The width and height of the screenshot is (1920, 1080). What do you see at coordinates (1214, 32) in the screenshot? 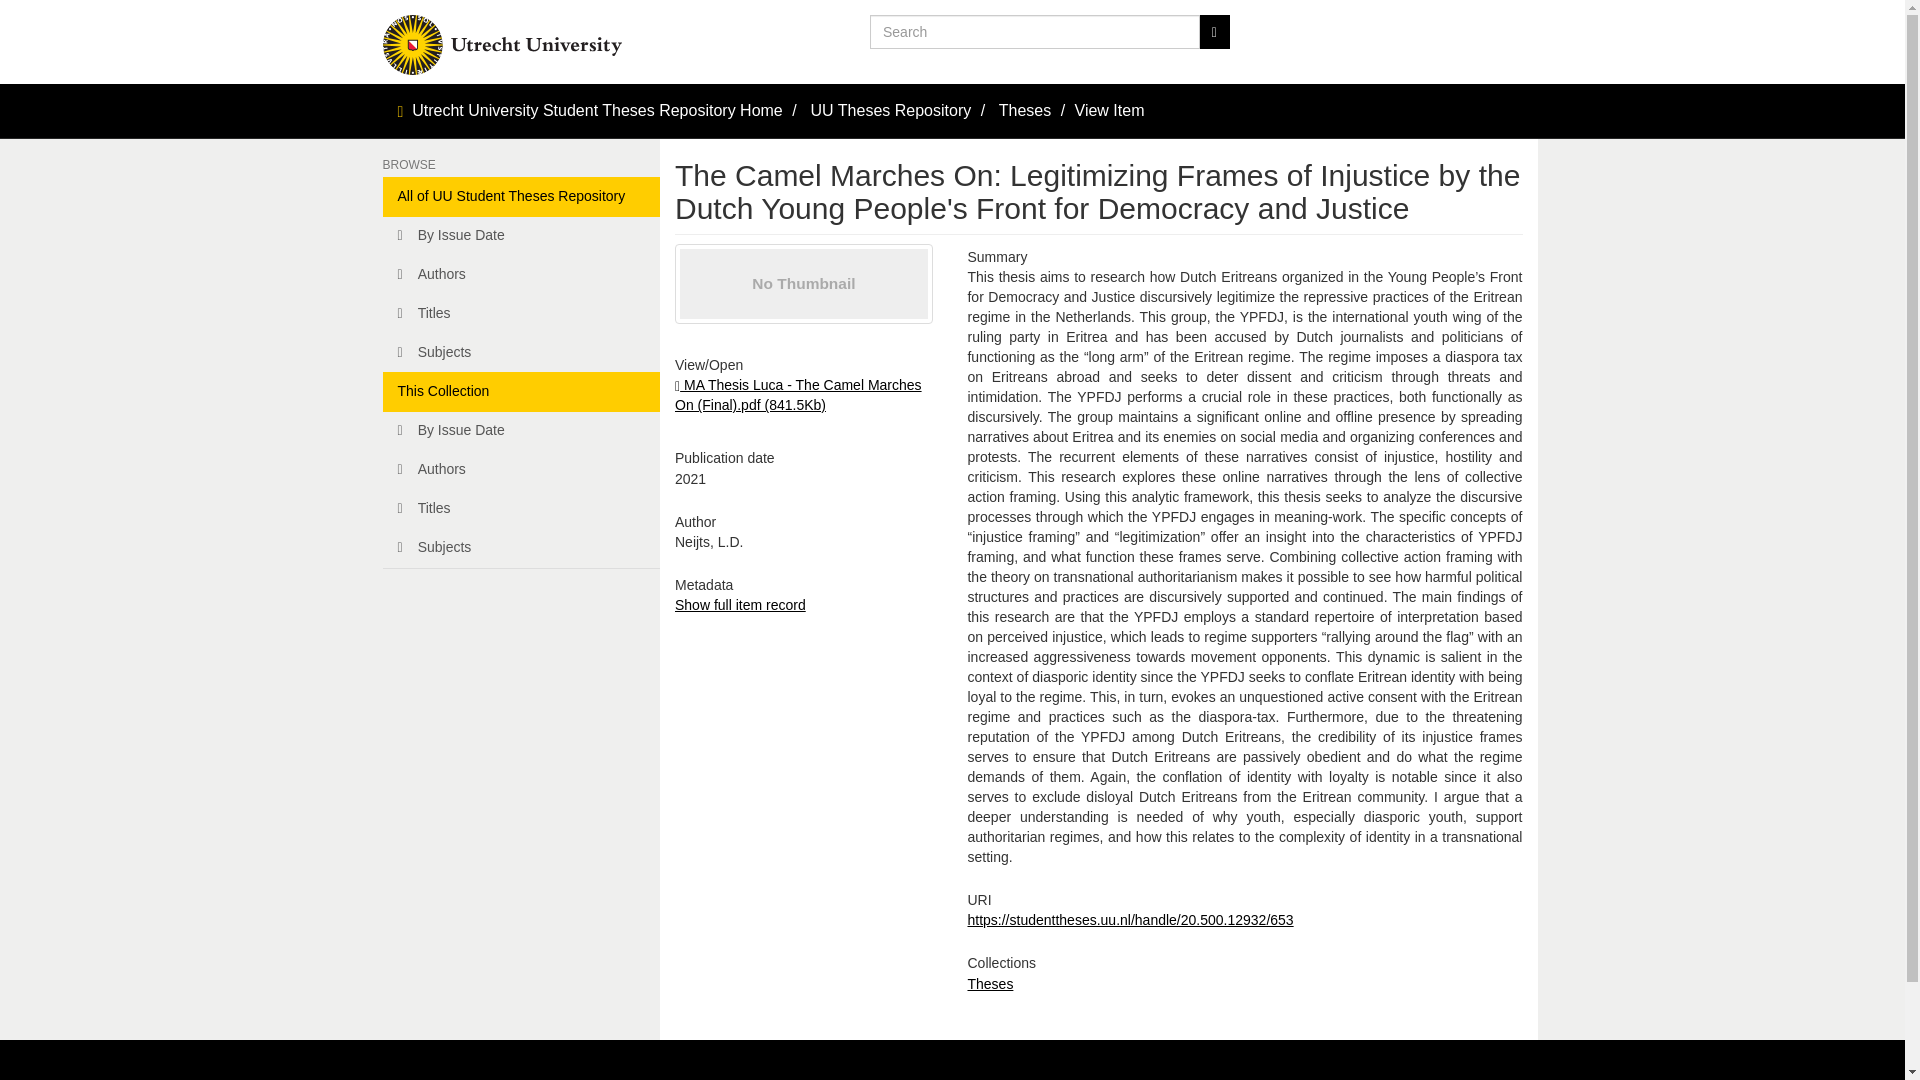
I see `Go` at bounding box center [1214, 32].